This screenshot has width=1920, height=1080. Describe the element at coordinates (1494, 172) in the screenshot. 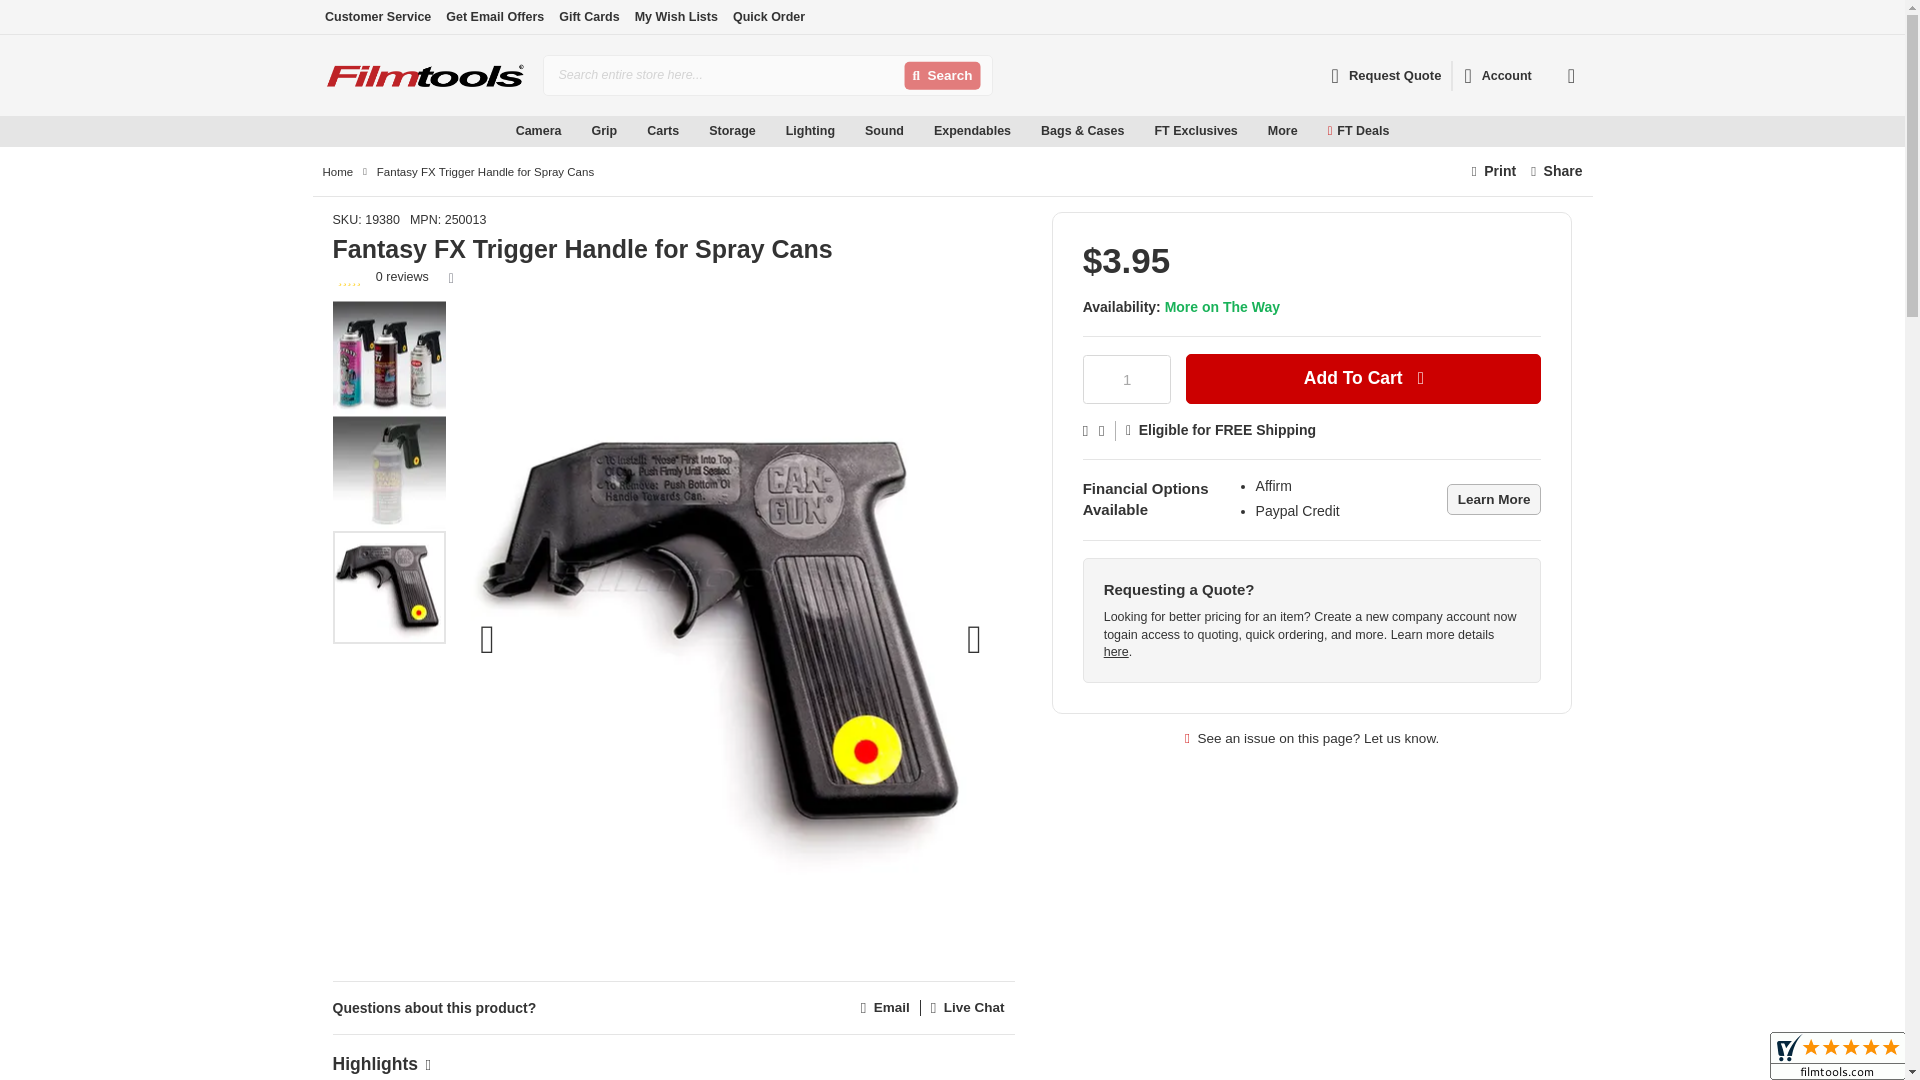

I see `Print` at that location.